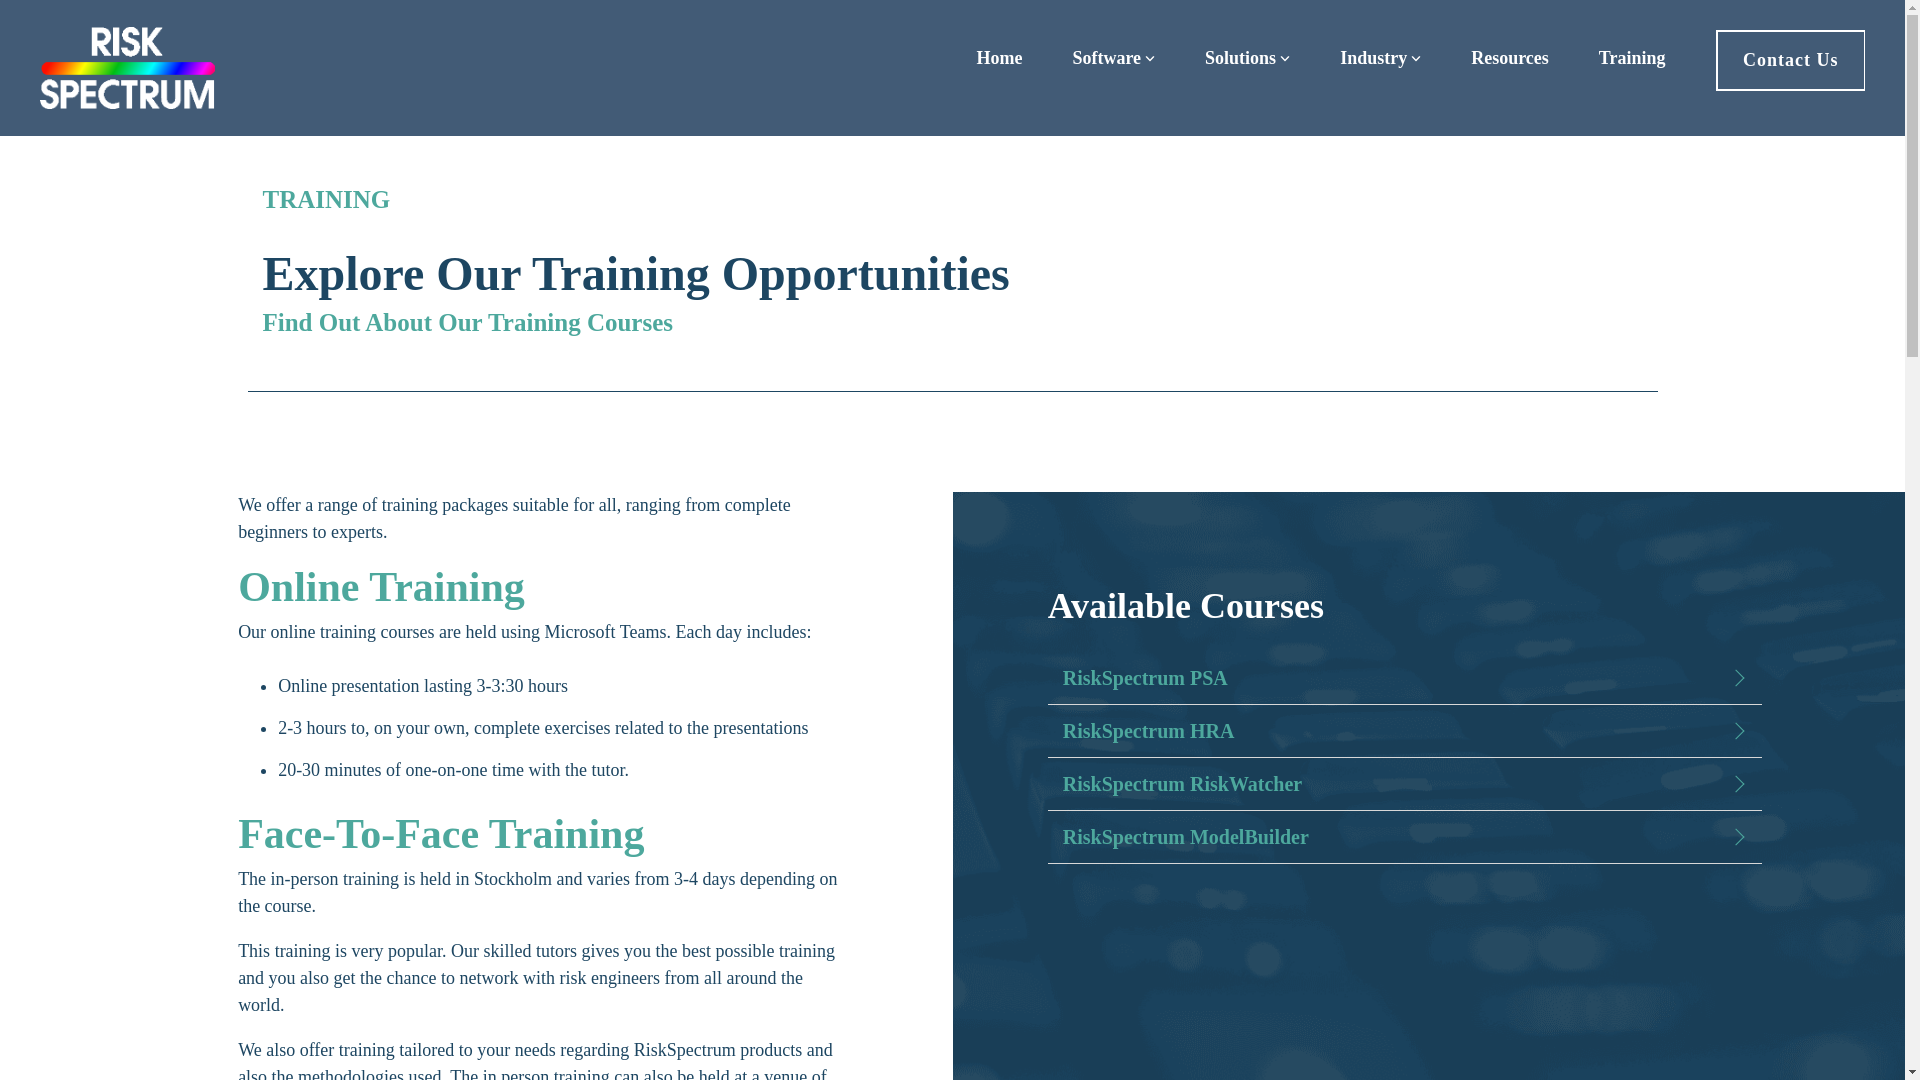  I want to click on Industry, so click(1380, 58).